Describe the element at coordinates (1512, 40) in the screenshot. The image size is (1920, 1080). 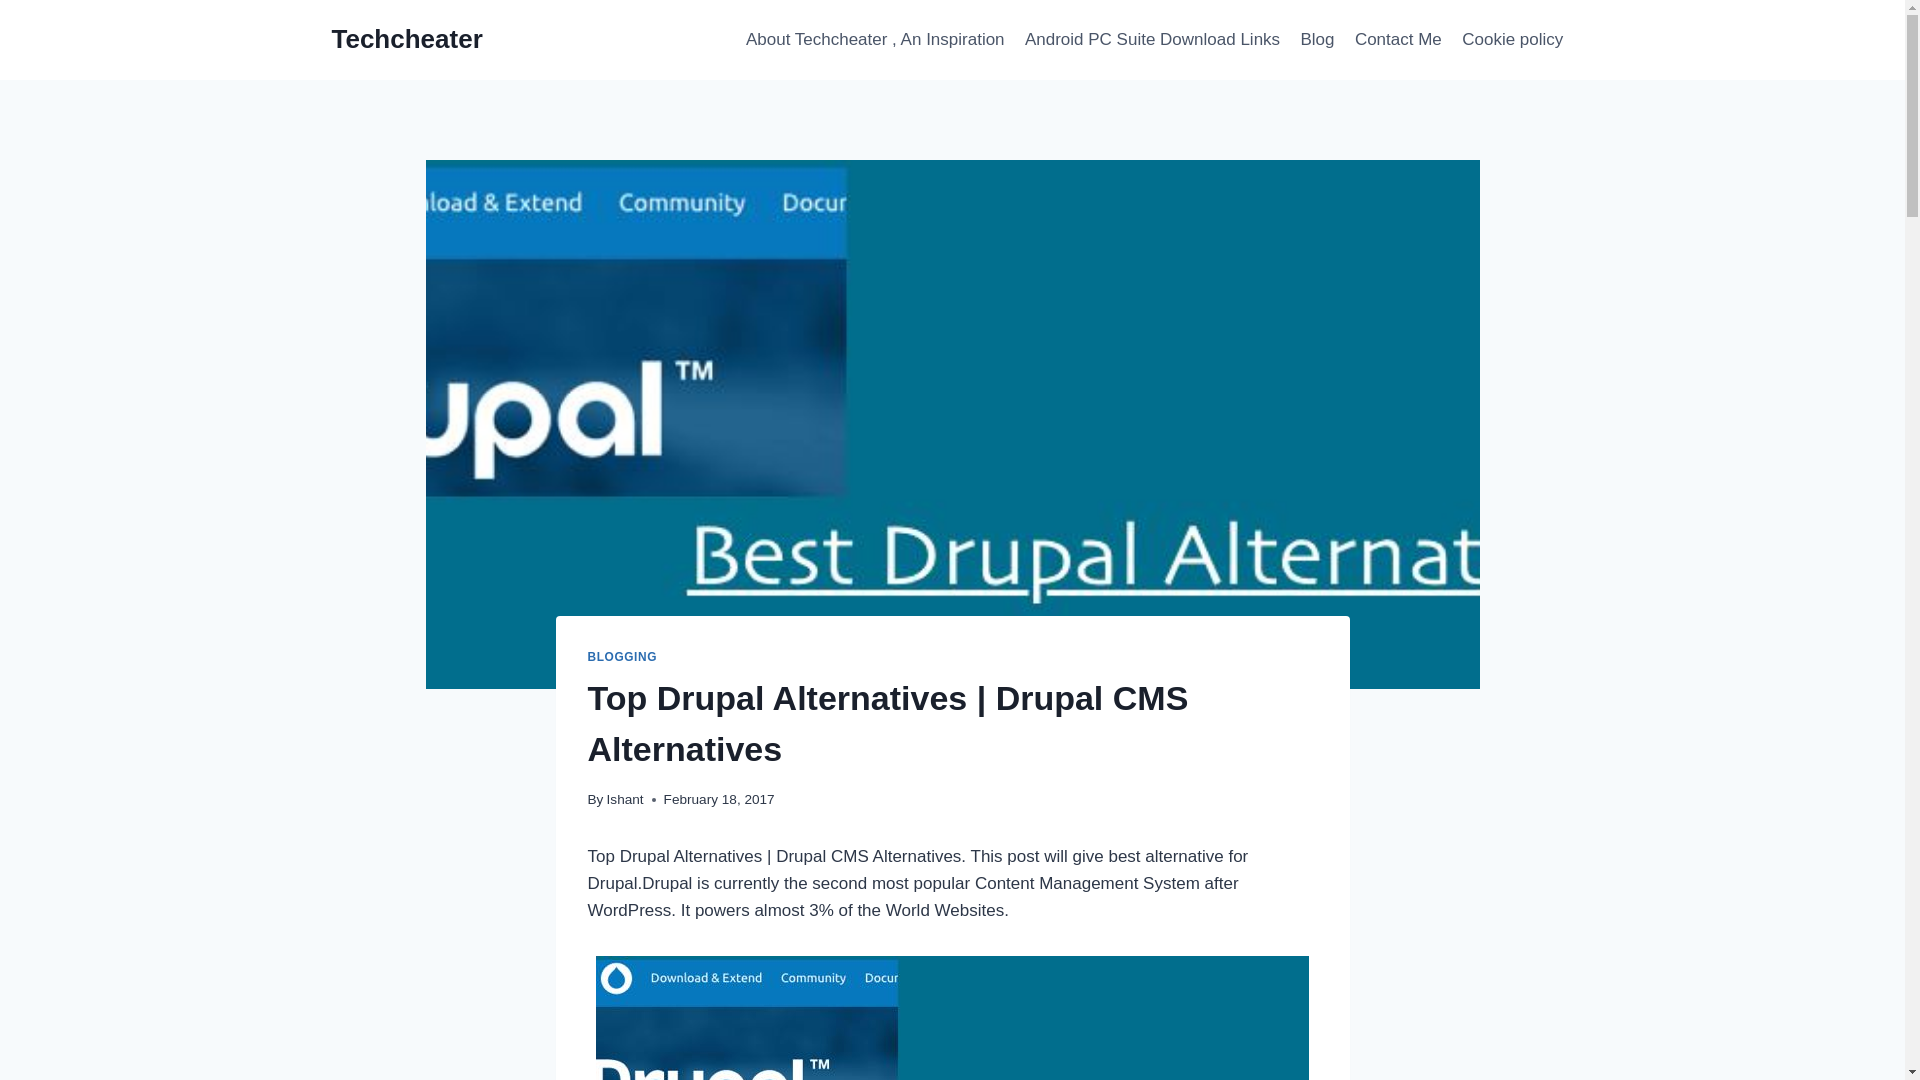
I see `Cookie policy` at that location.